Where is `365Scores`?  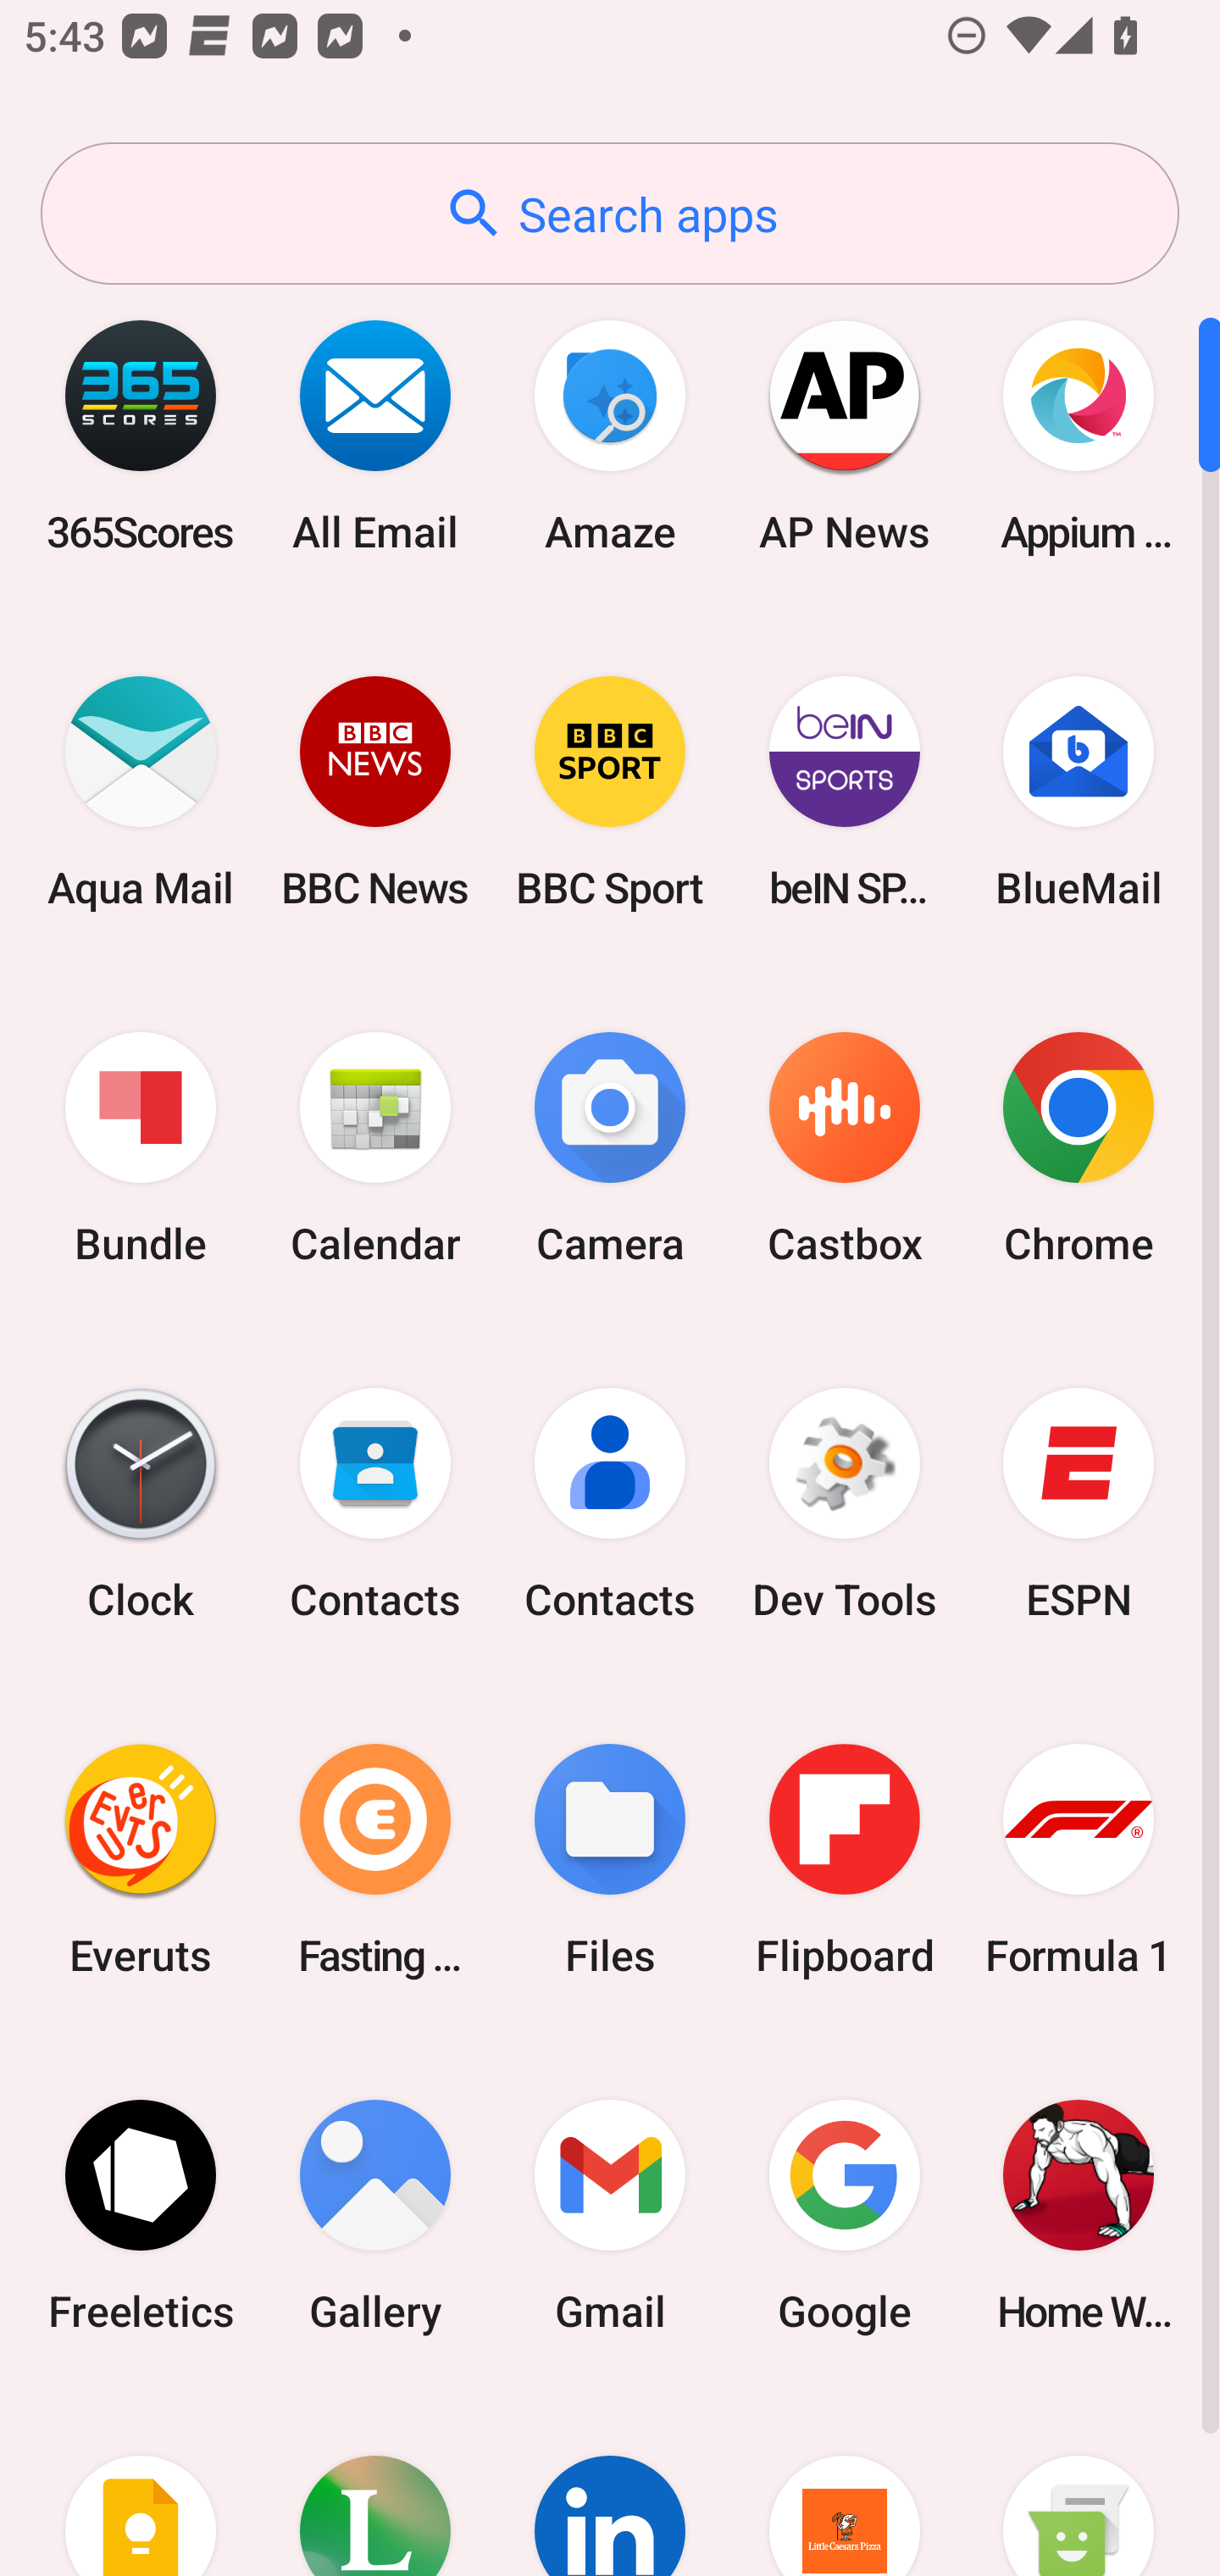 365Scores is located at coordinates (141, 436).